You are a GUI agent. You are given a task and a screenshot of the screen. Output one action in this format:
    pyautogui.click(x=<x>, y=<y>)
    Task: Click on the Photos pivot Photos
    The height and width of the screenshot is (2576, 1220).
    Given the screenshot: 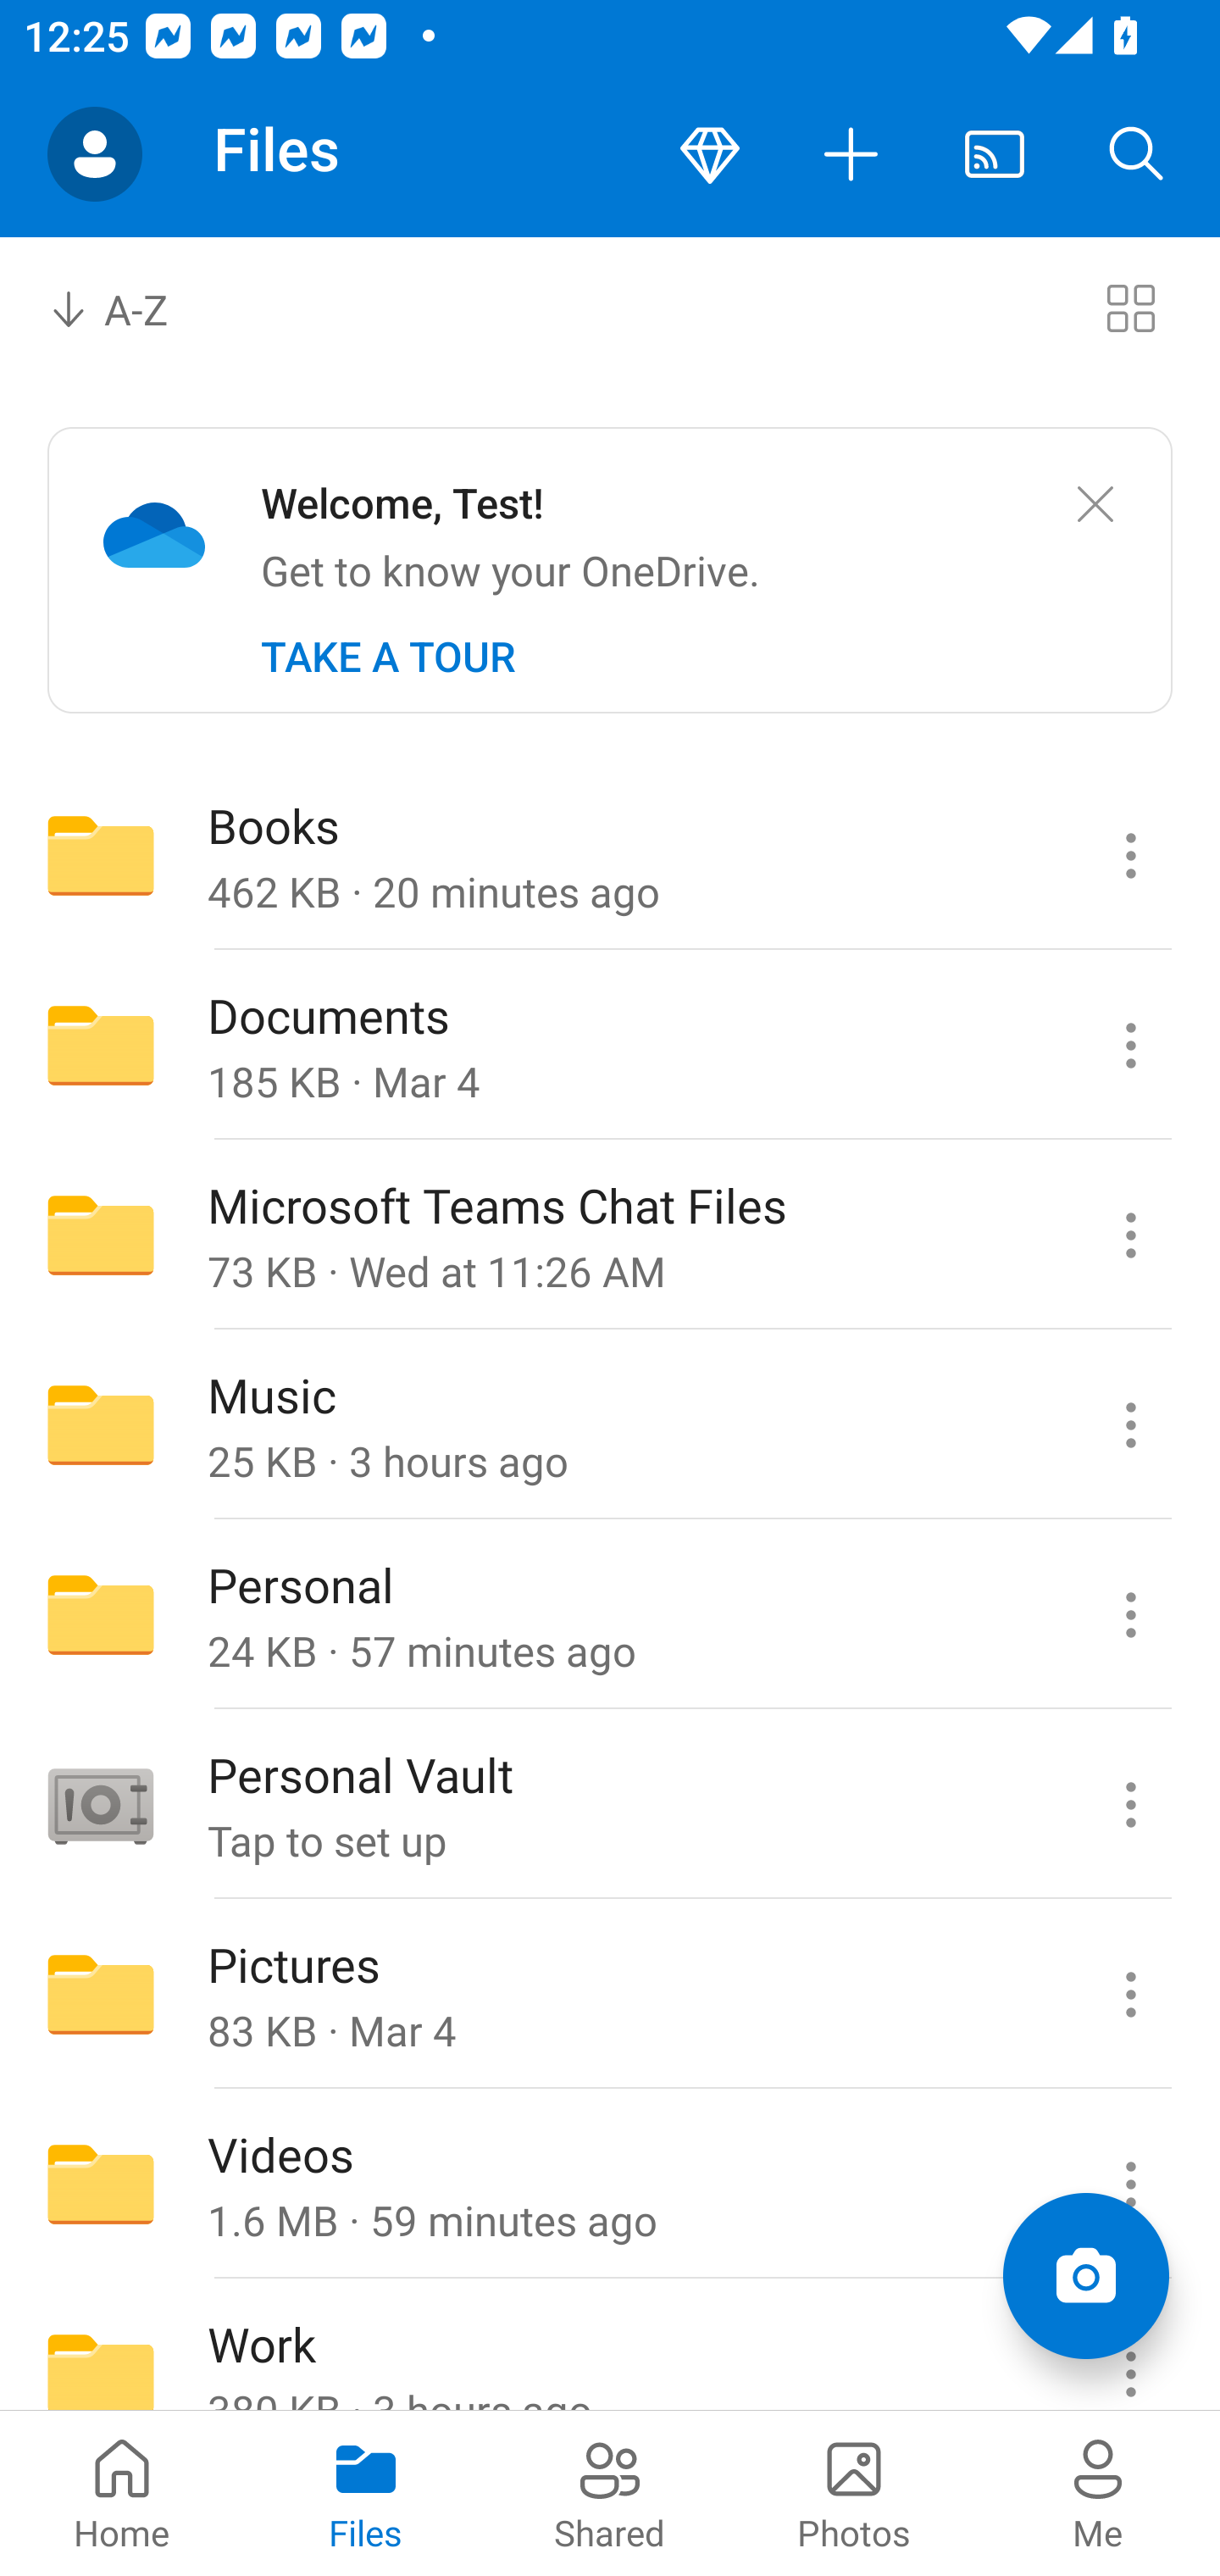 What is the action you would take?
    pyautogui.click(x=854, y=2493)
    